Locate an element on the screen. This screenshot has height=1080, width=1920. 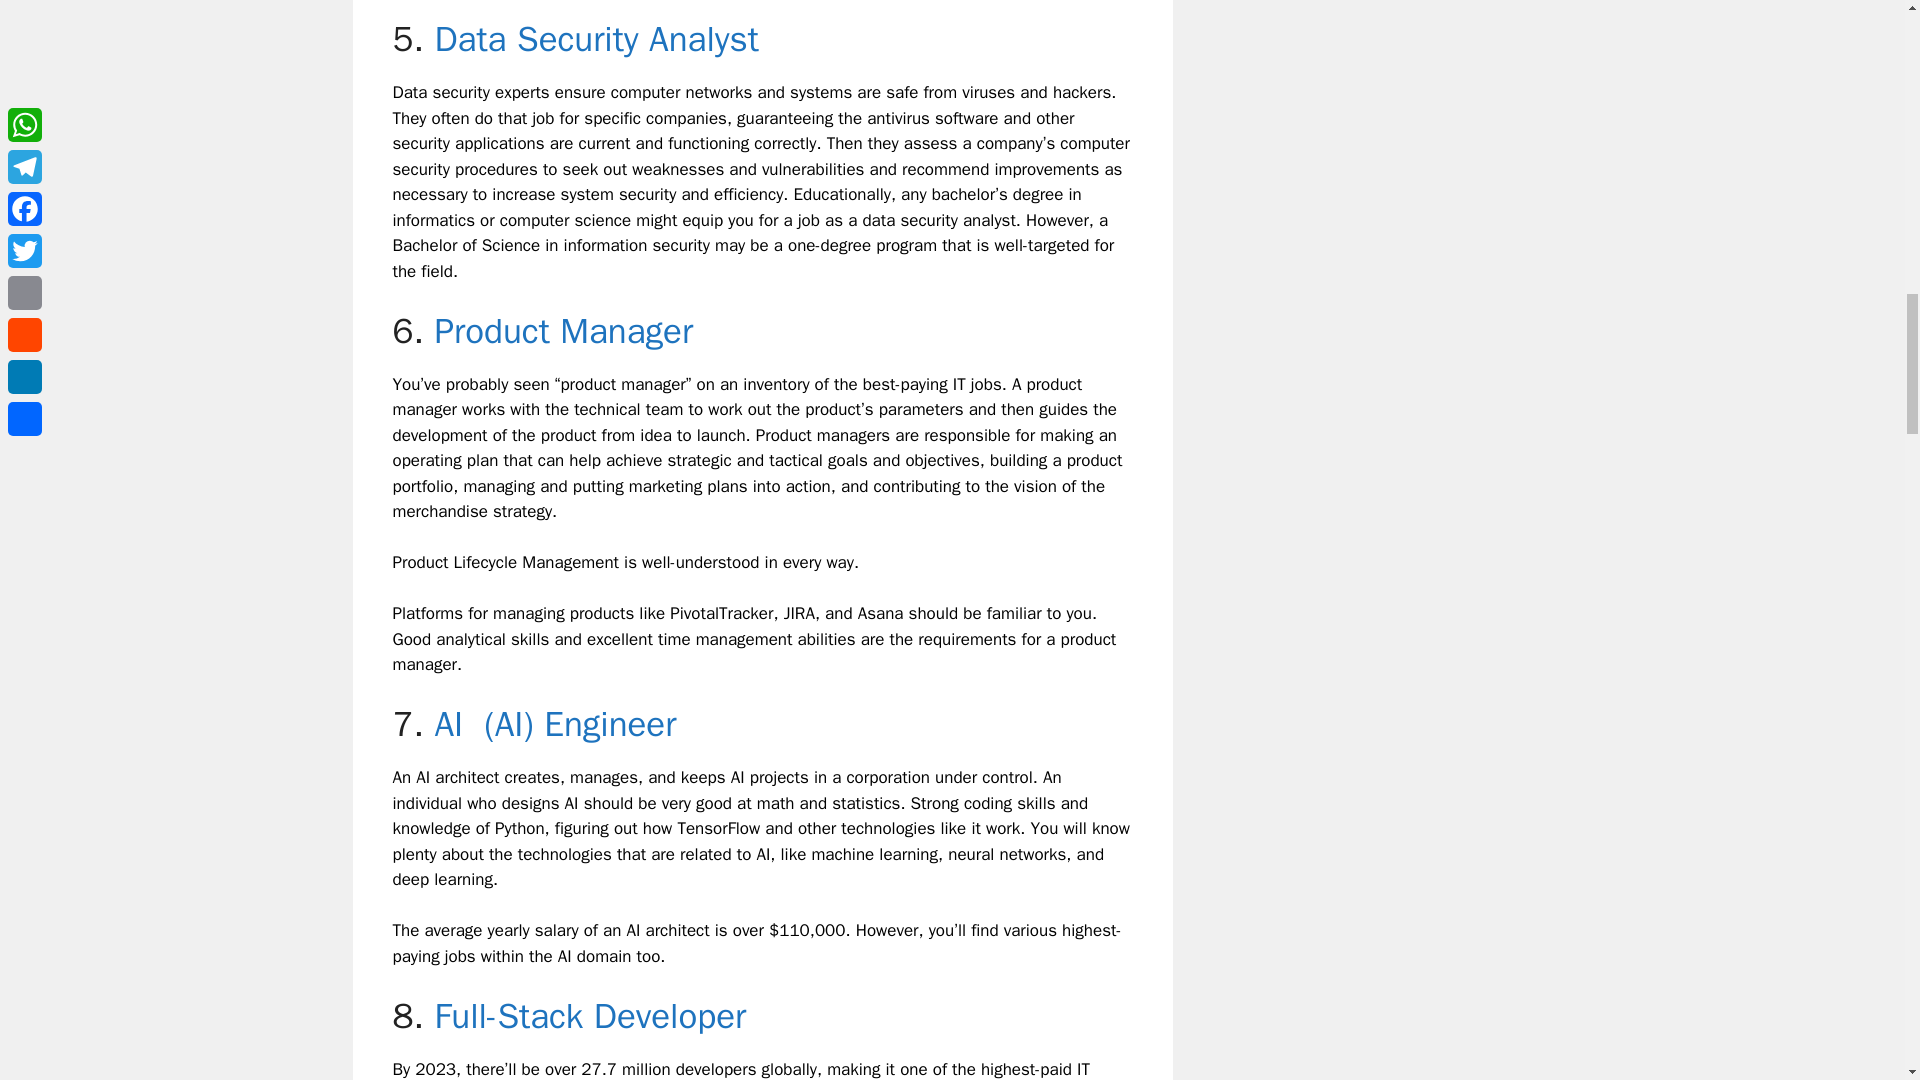
Product Manager is located at coordinates (563, 330).